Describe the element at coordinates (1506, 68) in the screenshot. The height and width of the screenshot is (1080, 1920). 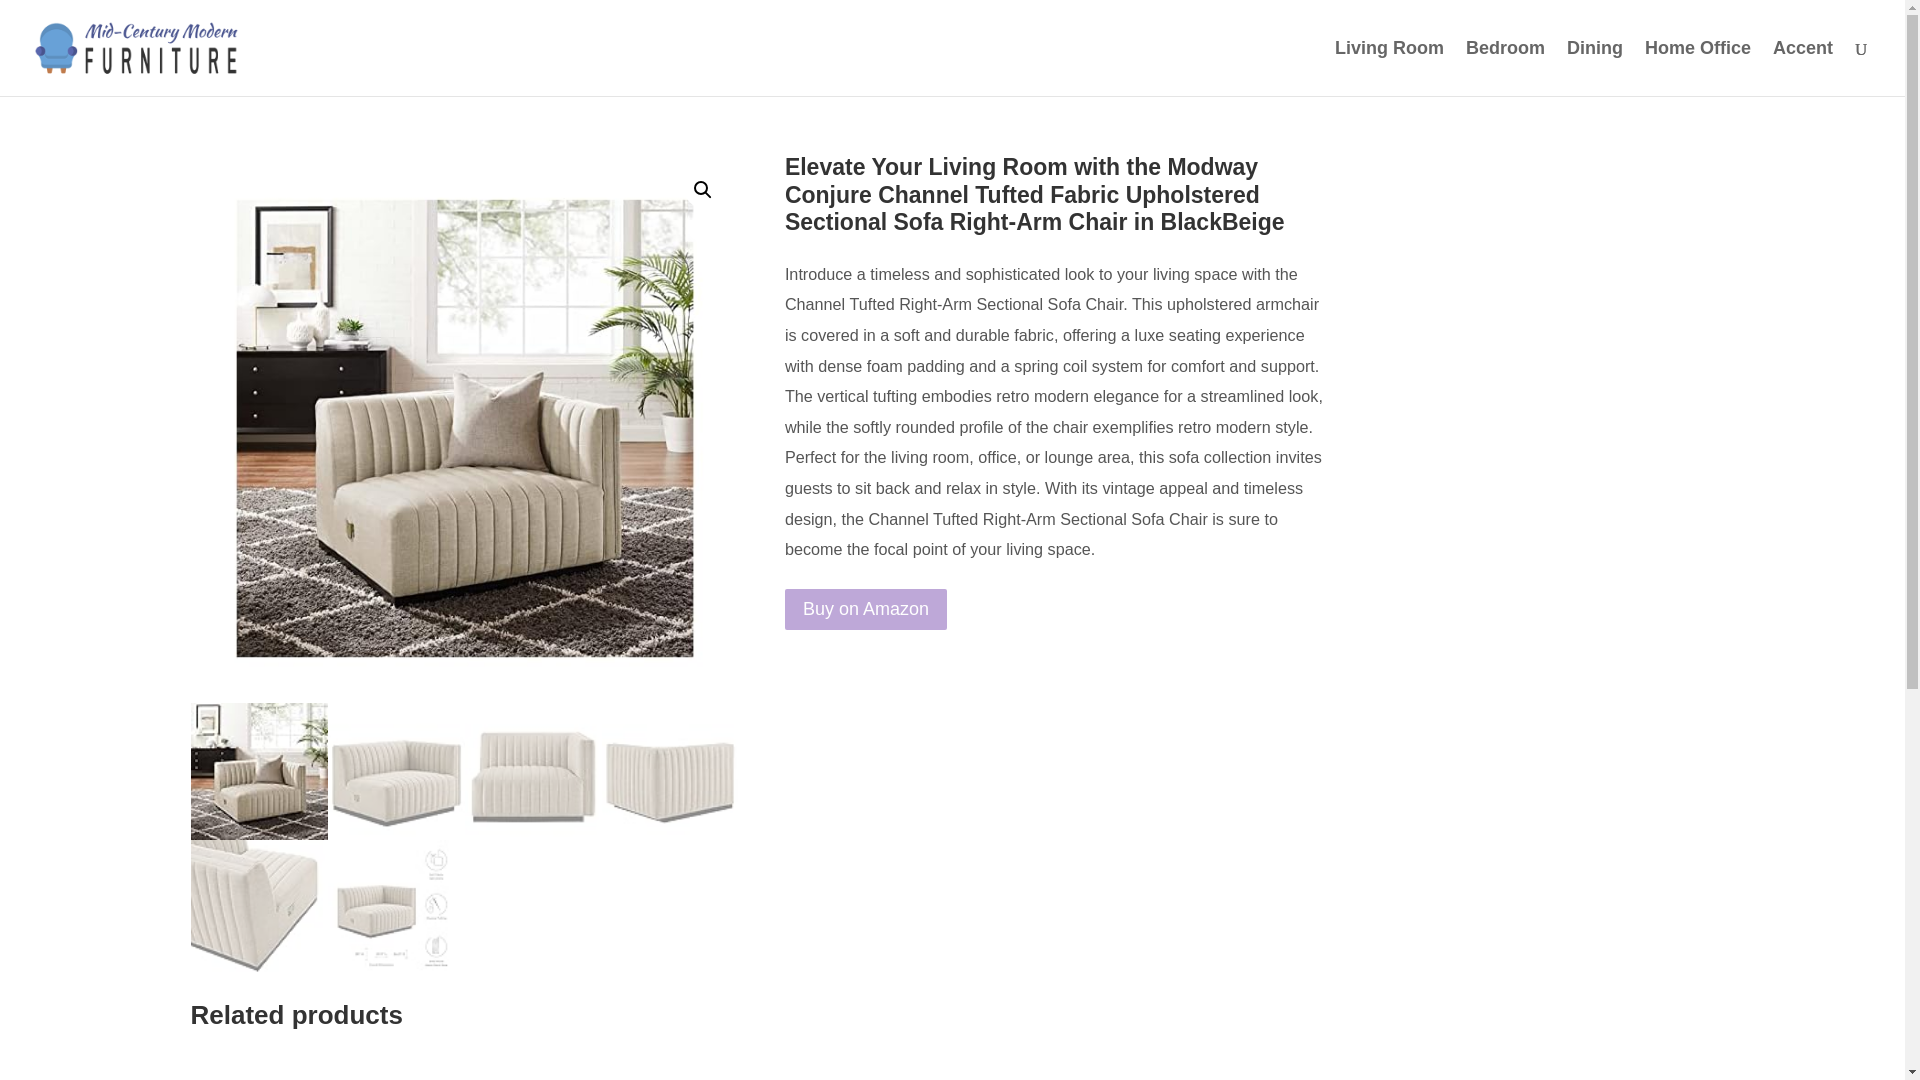
I see `Bedroom` at that location.